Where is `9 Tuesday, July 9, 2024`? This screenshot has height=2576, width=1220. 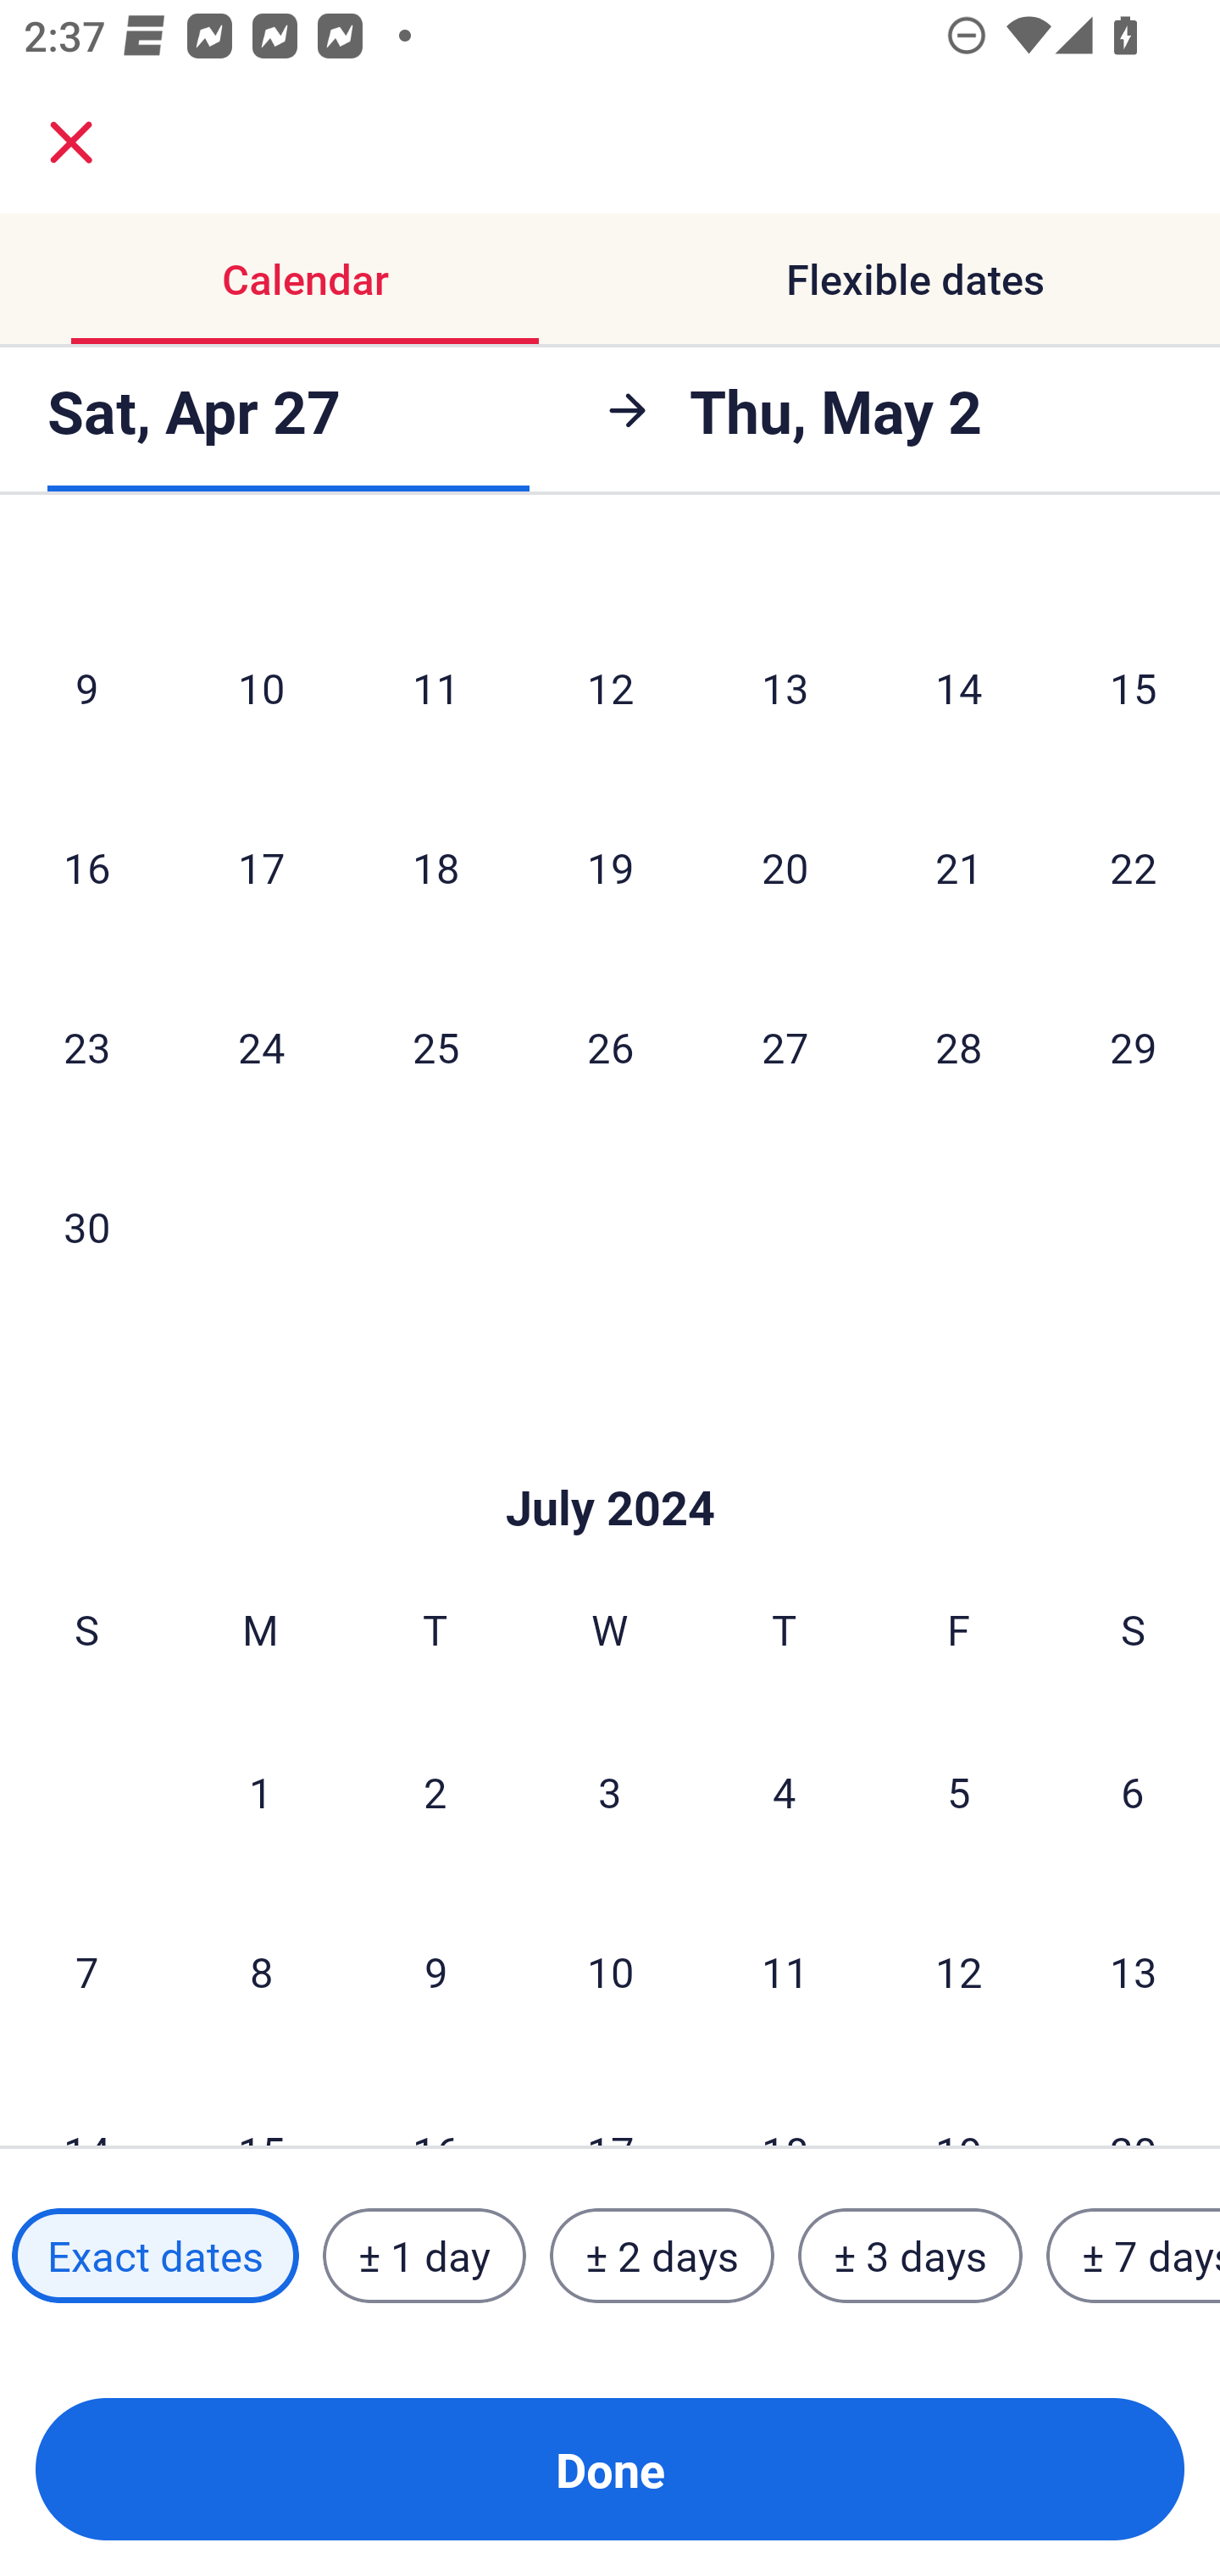 9 Tuesday, July 9, 2024 is located at coordinates (435, 1971).